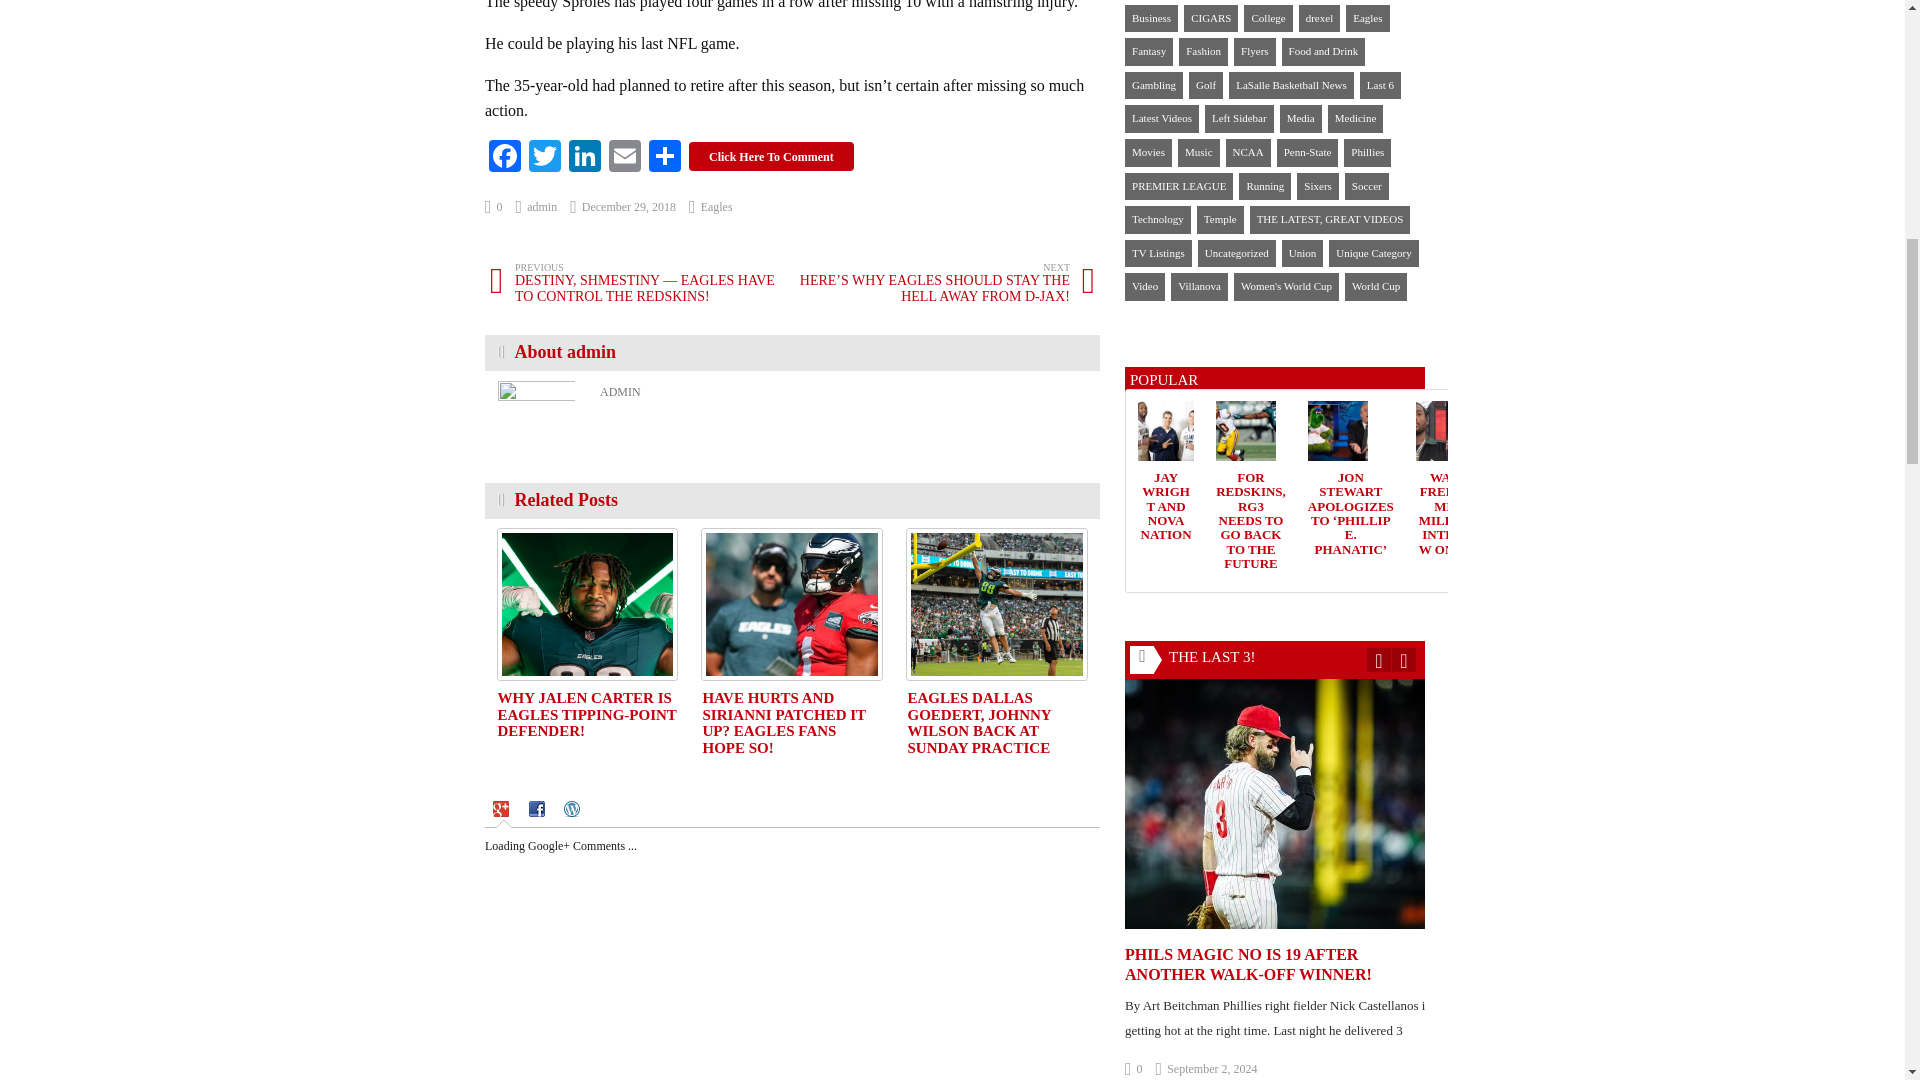 This screenshot has height=1080, width=1920. What do you see at coordinates (504, 158) in the screenshot?
I see `Facebook` at bounding box center [504, 158].